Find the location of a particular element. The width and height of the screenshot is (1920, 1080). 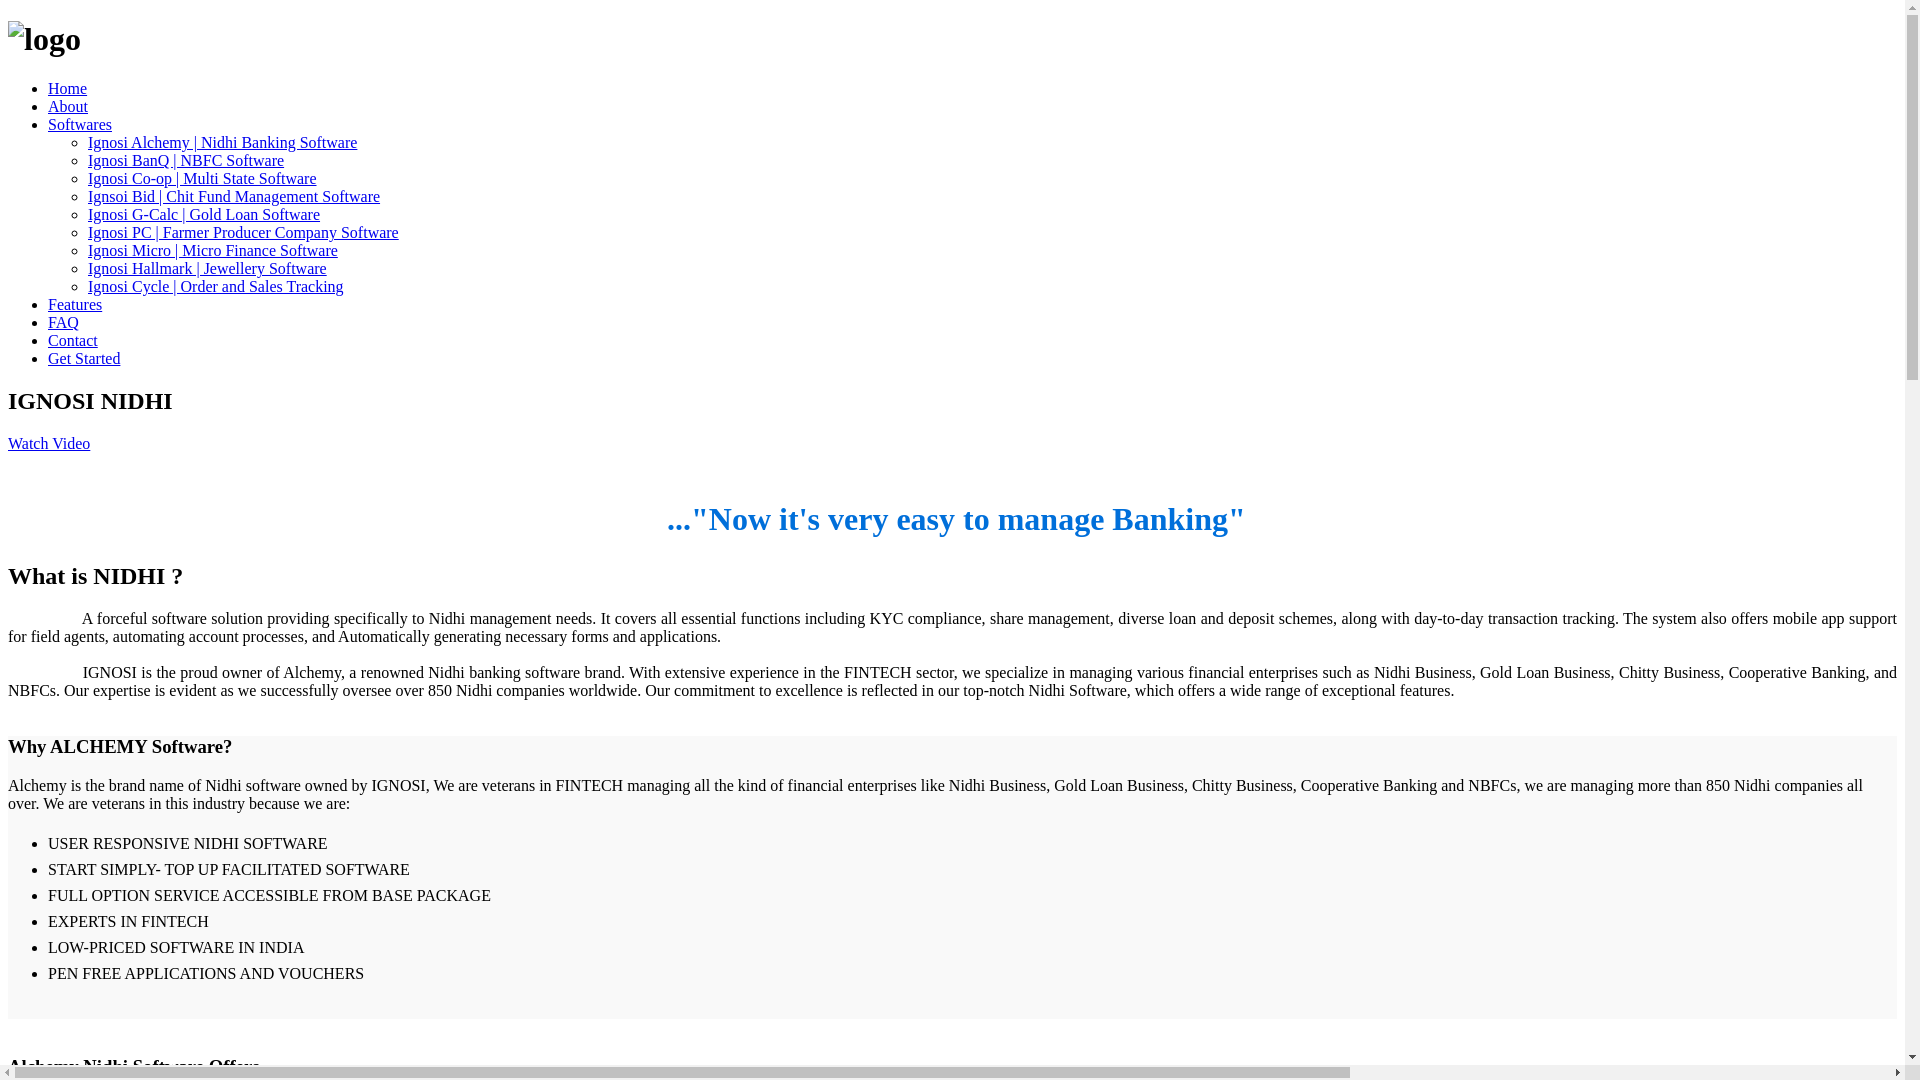

About is located at coordinates (68, 106).